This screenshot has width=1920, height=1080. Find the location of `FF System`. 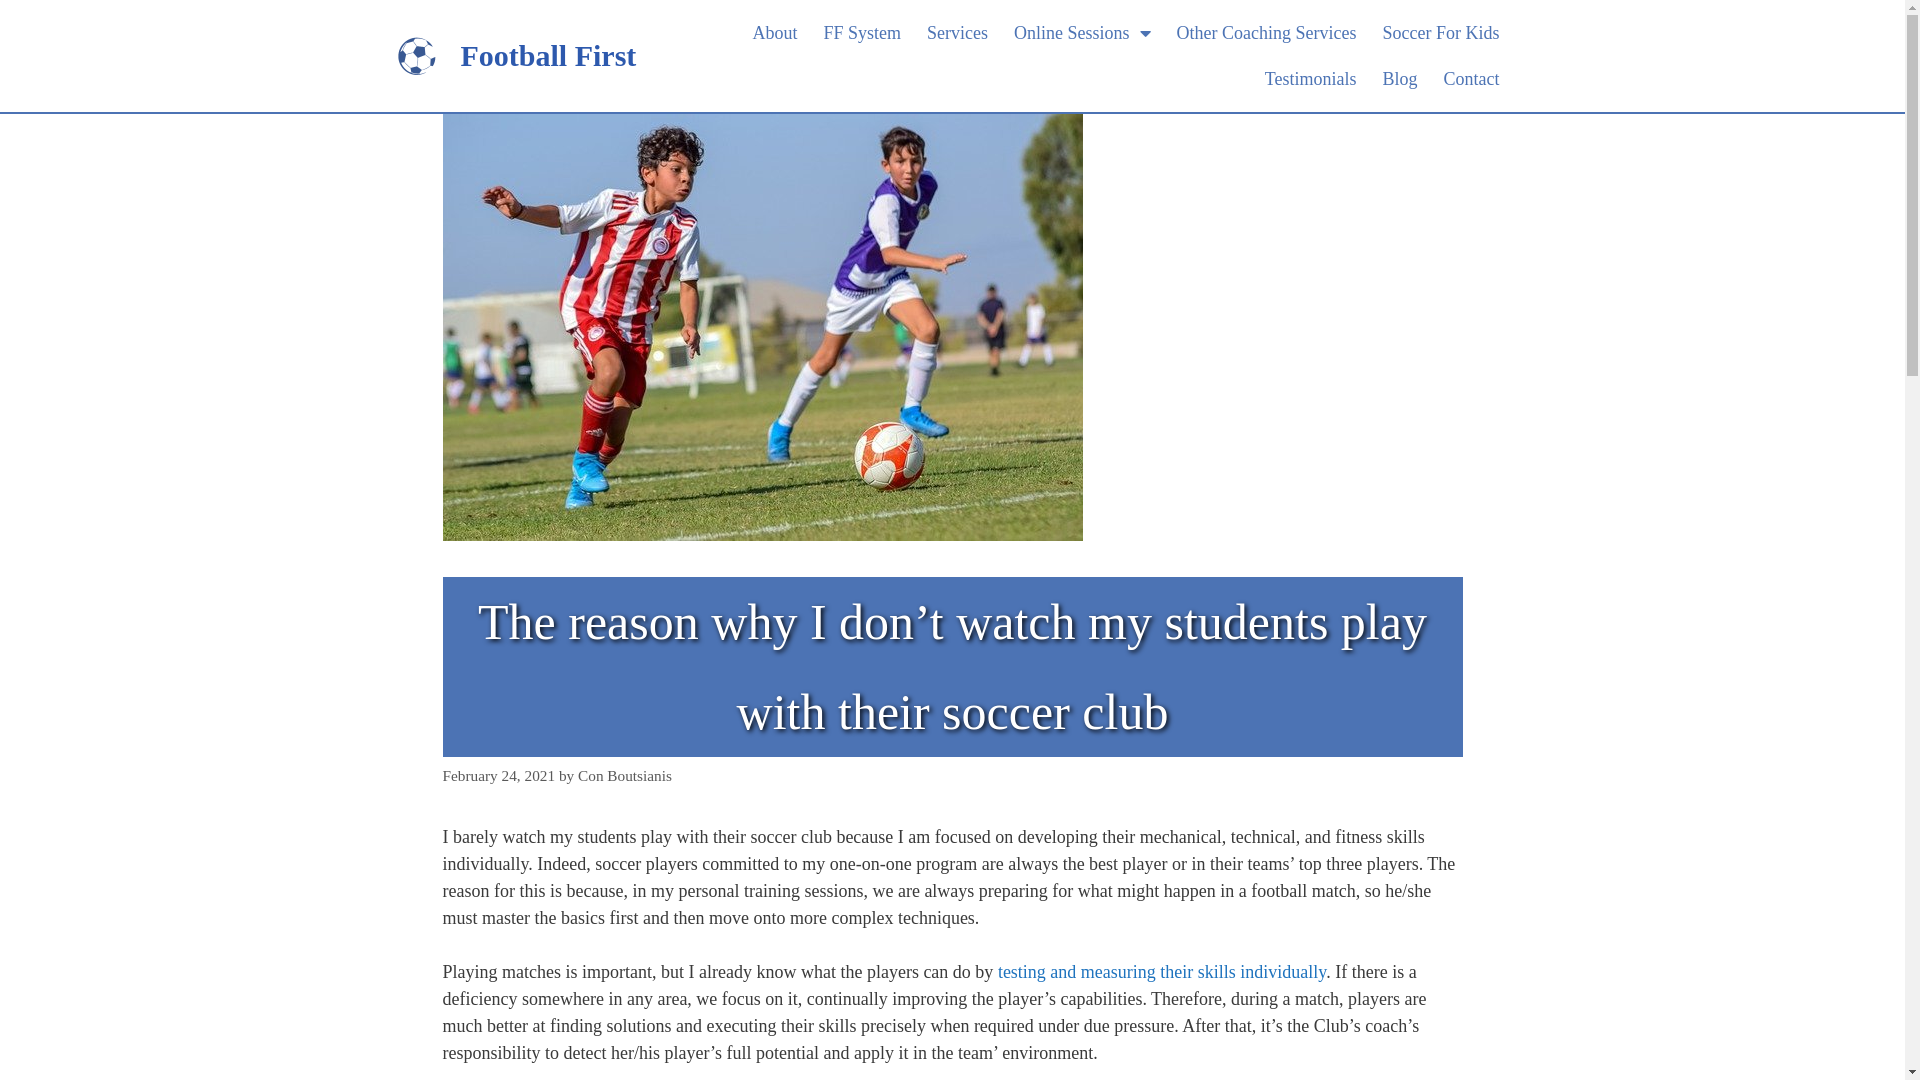

FF System is located at coordinates (862, 33).